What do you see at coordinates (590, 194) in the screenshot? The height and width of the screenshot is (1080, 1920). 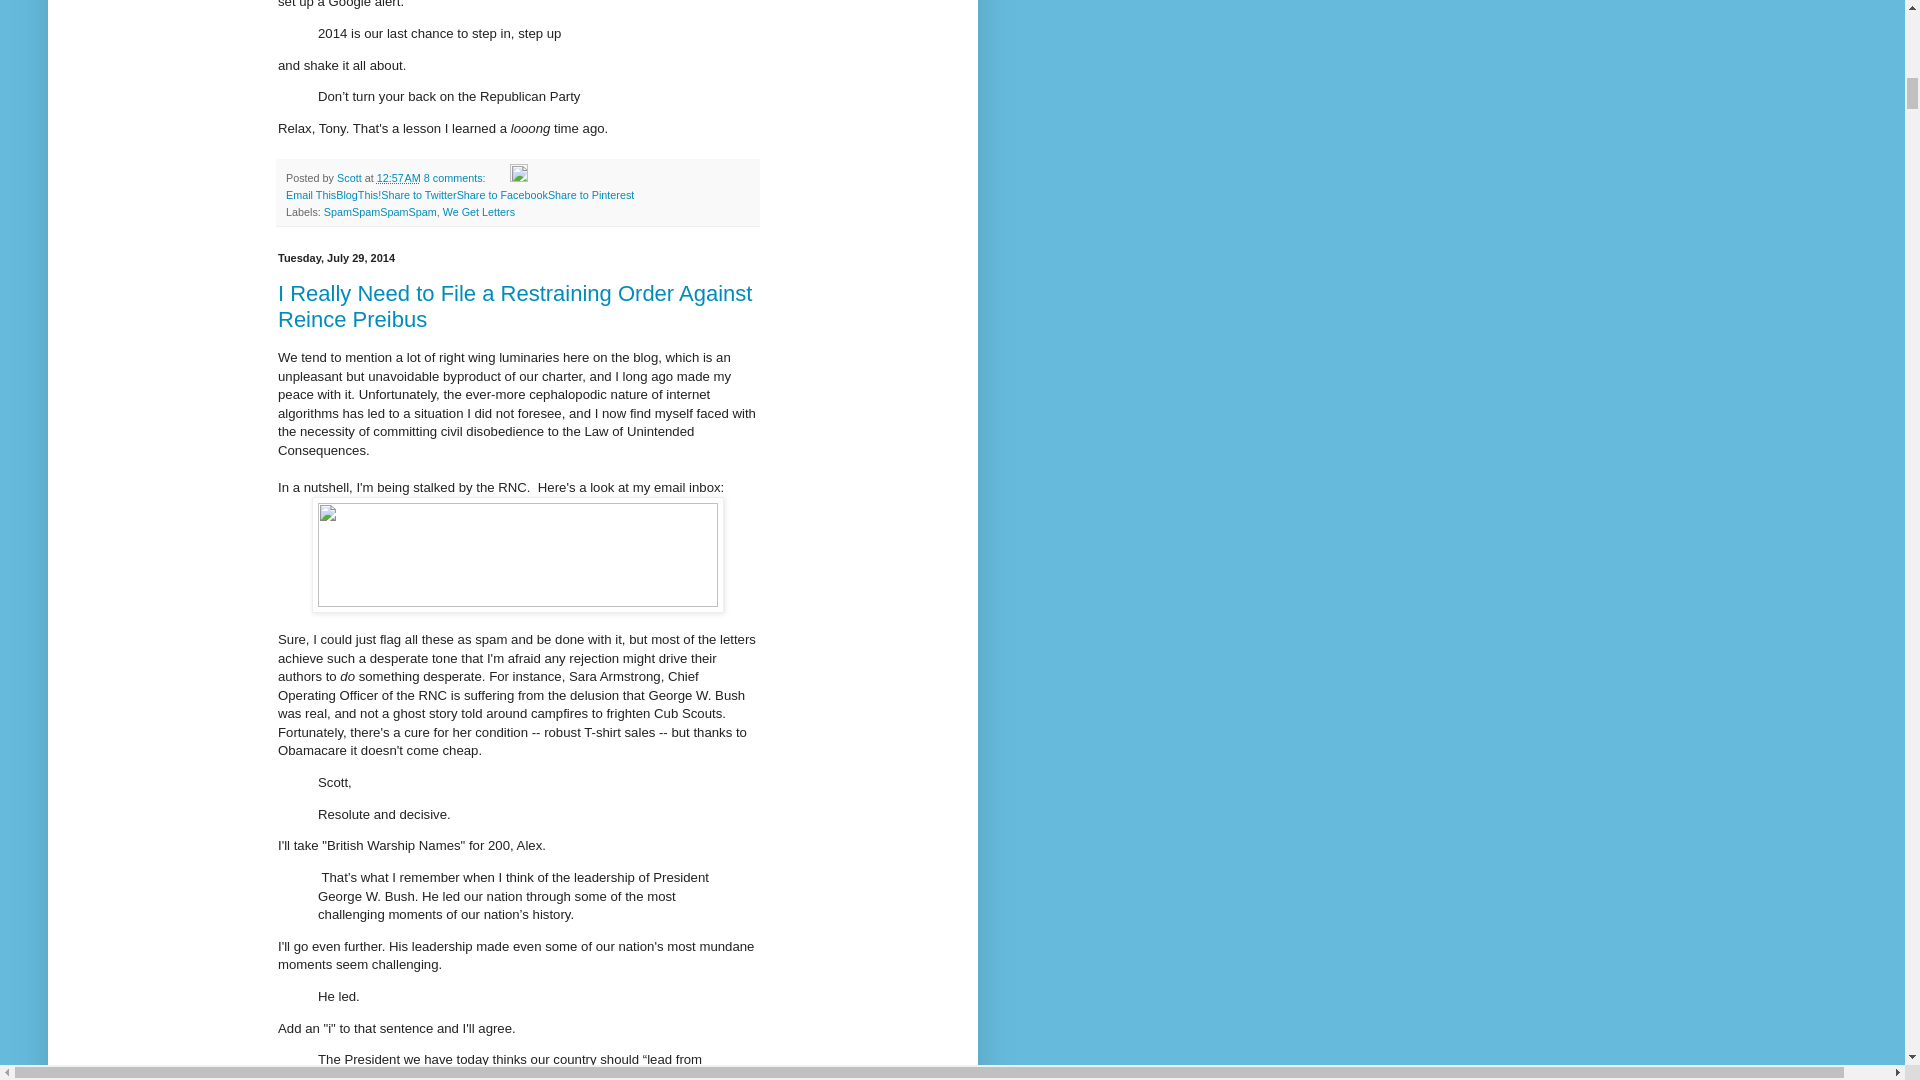 I see `Share to Pinterest` at bounding box center [590, 194].